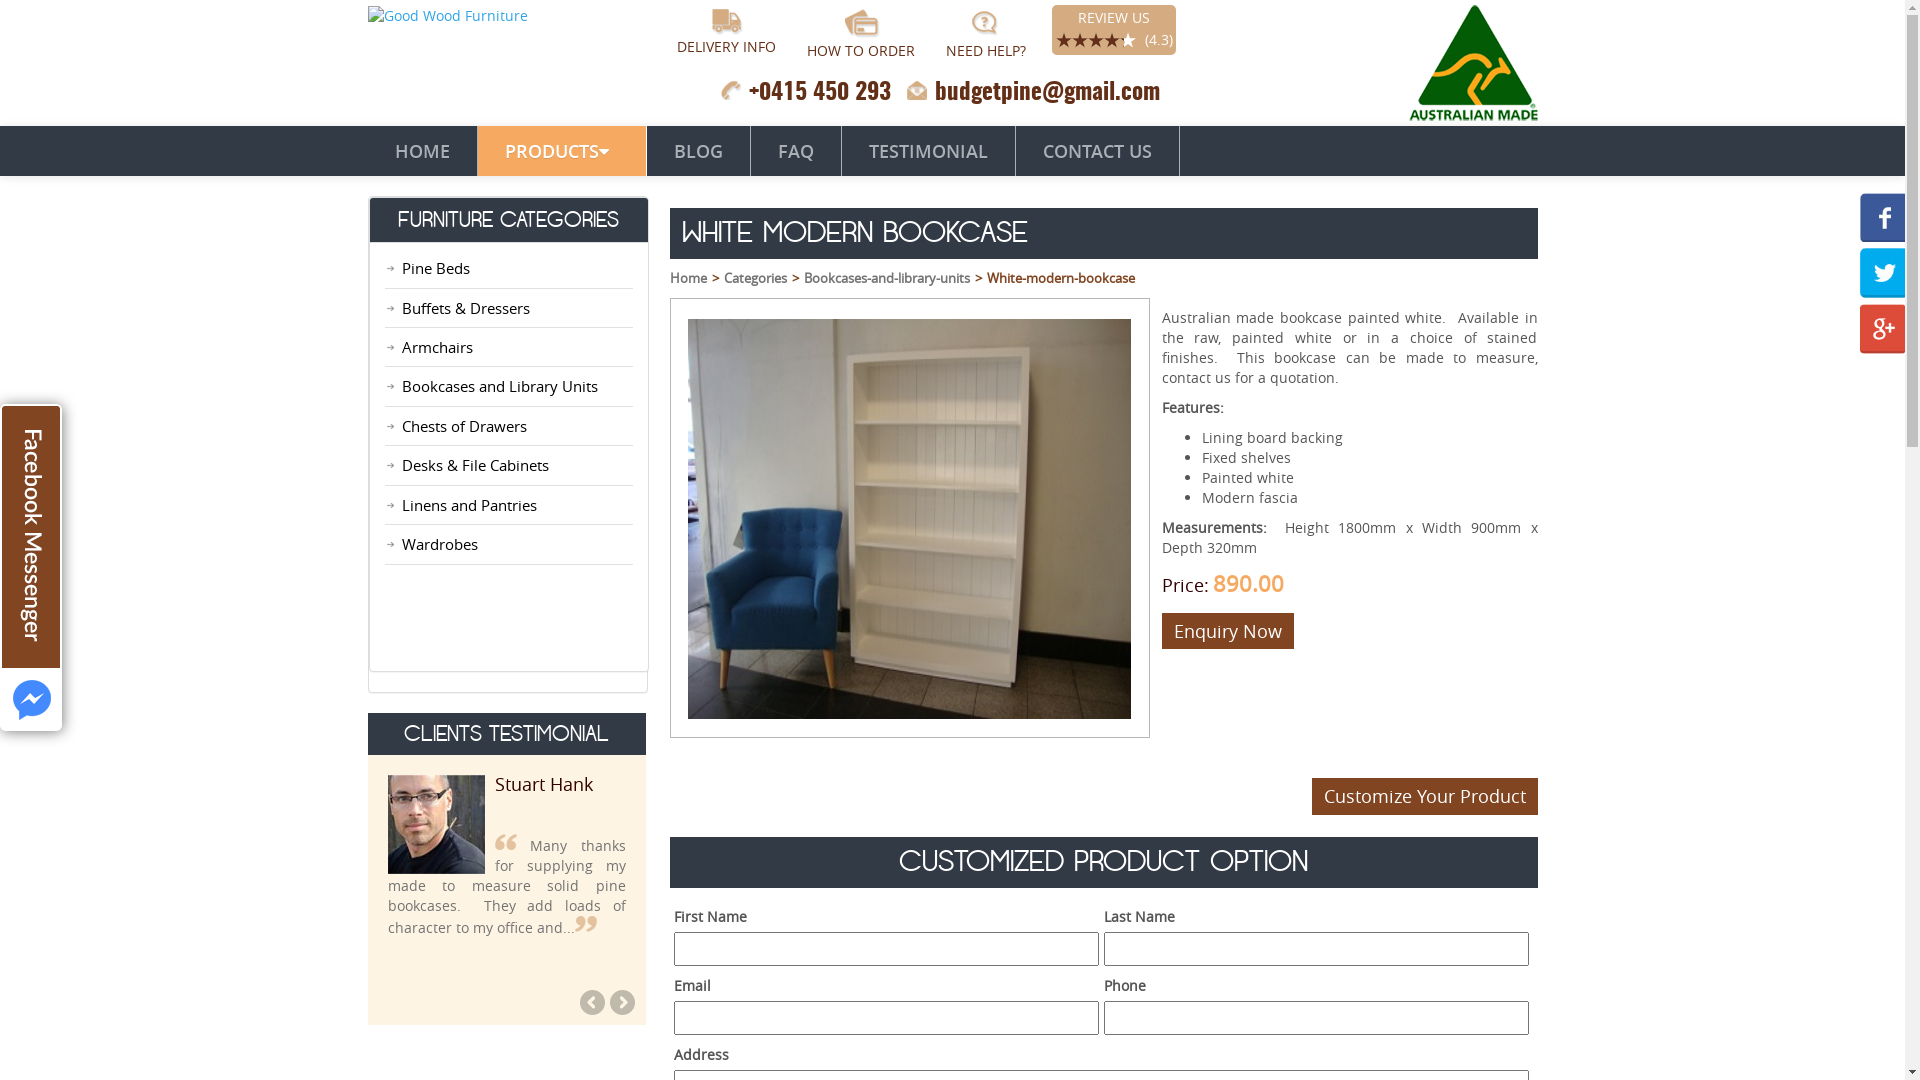  Describe the element at coordinates (860, 50) in the screenshot. I see `HOW TO ORDER` at that location.